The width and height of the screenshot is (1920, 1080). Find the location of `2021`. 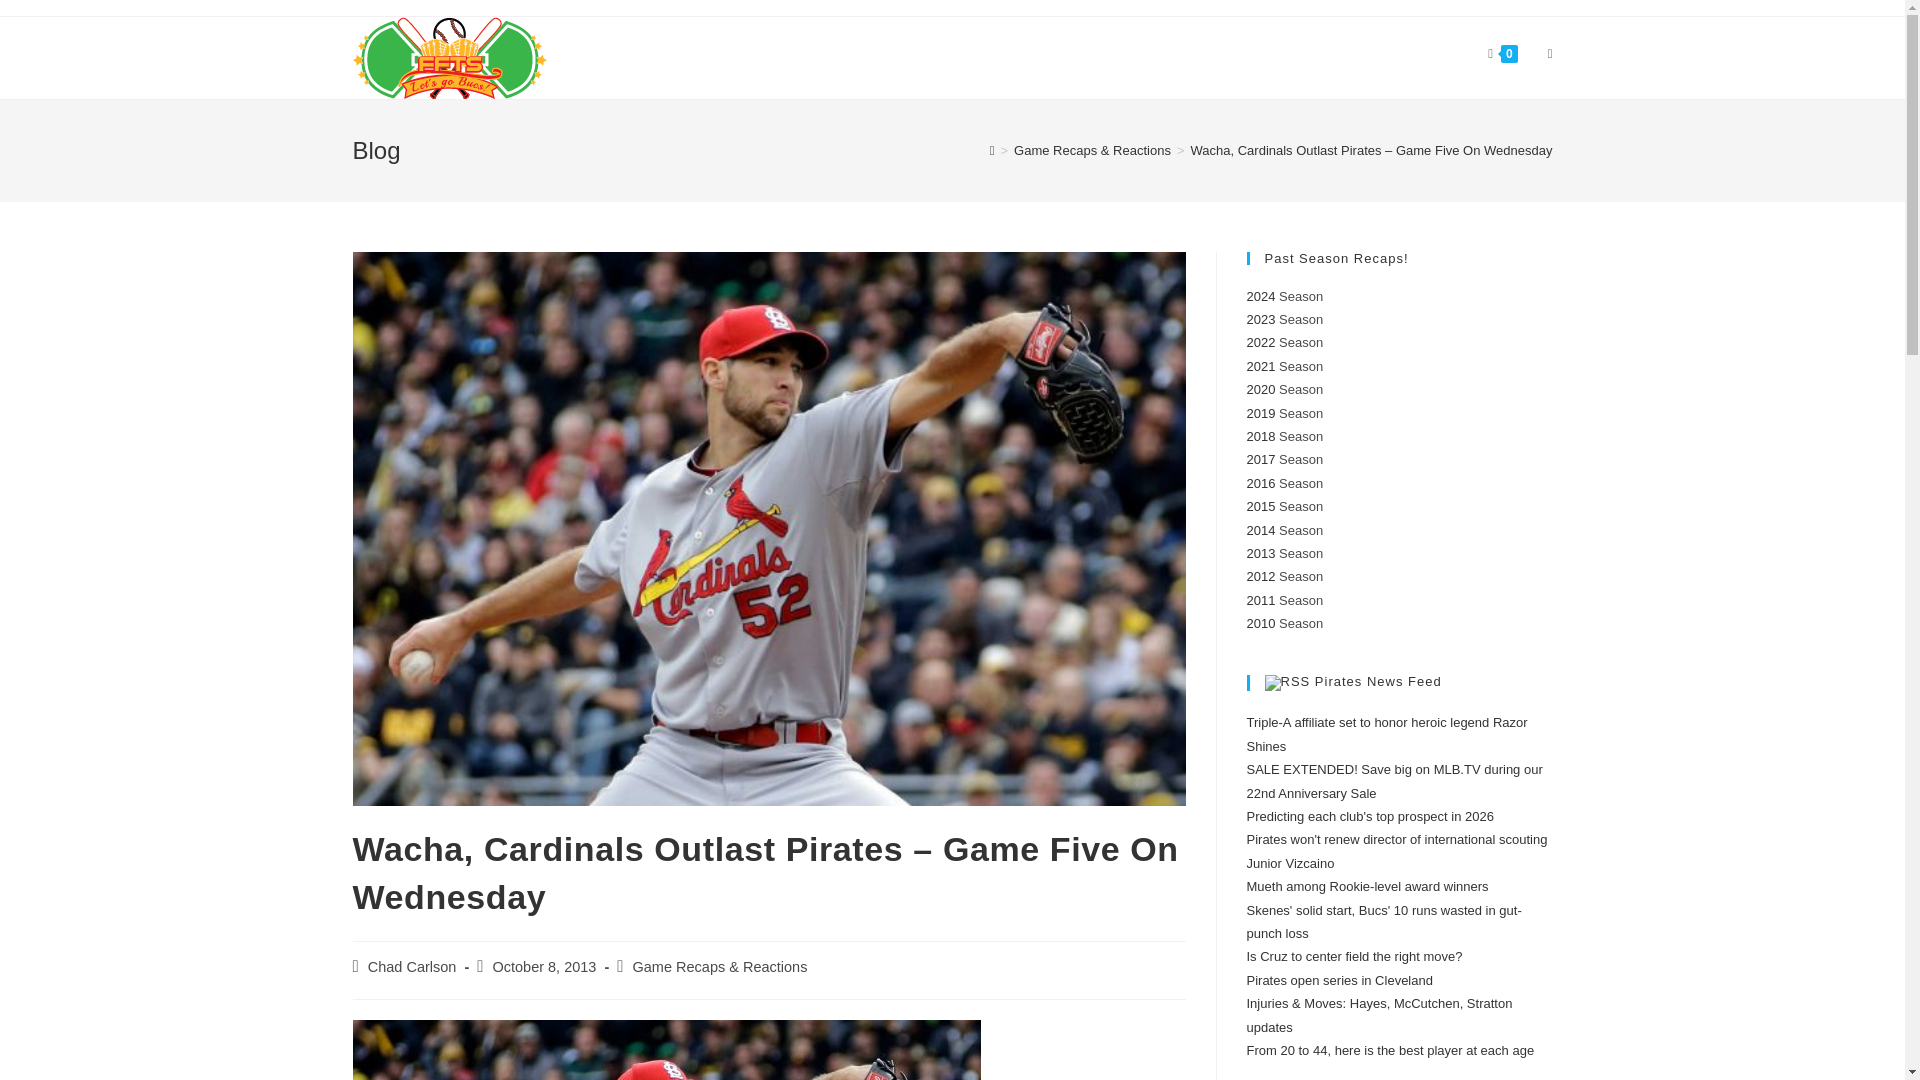

2021 is located at coordinates (1260, 366).